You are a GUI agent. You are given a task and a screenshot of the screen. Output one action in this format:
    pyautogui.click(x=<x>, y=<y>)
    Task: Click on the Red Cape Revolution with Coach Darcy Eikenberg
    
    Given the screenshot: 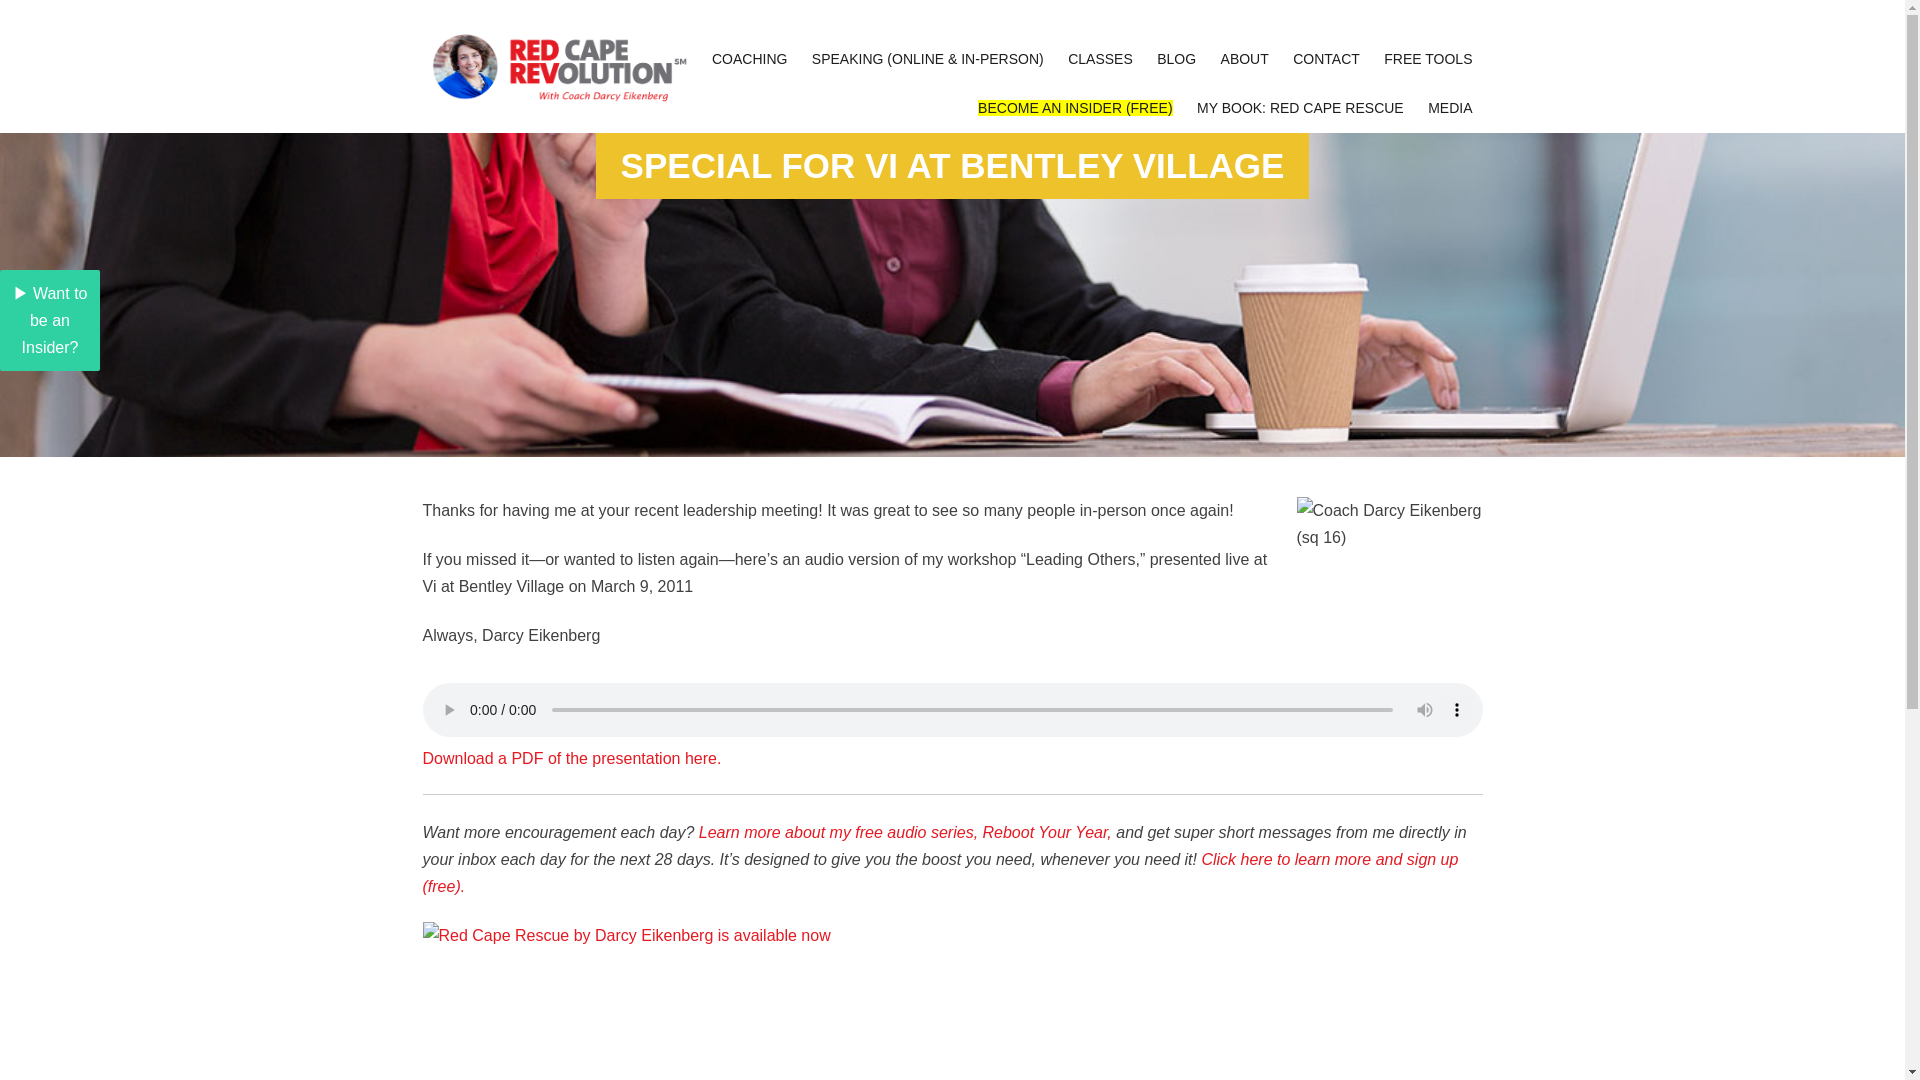 What is the action you would take?
    pyautogui.click(x=554, y=67)
    